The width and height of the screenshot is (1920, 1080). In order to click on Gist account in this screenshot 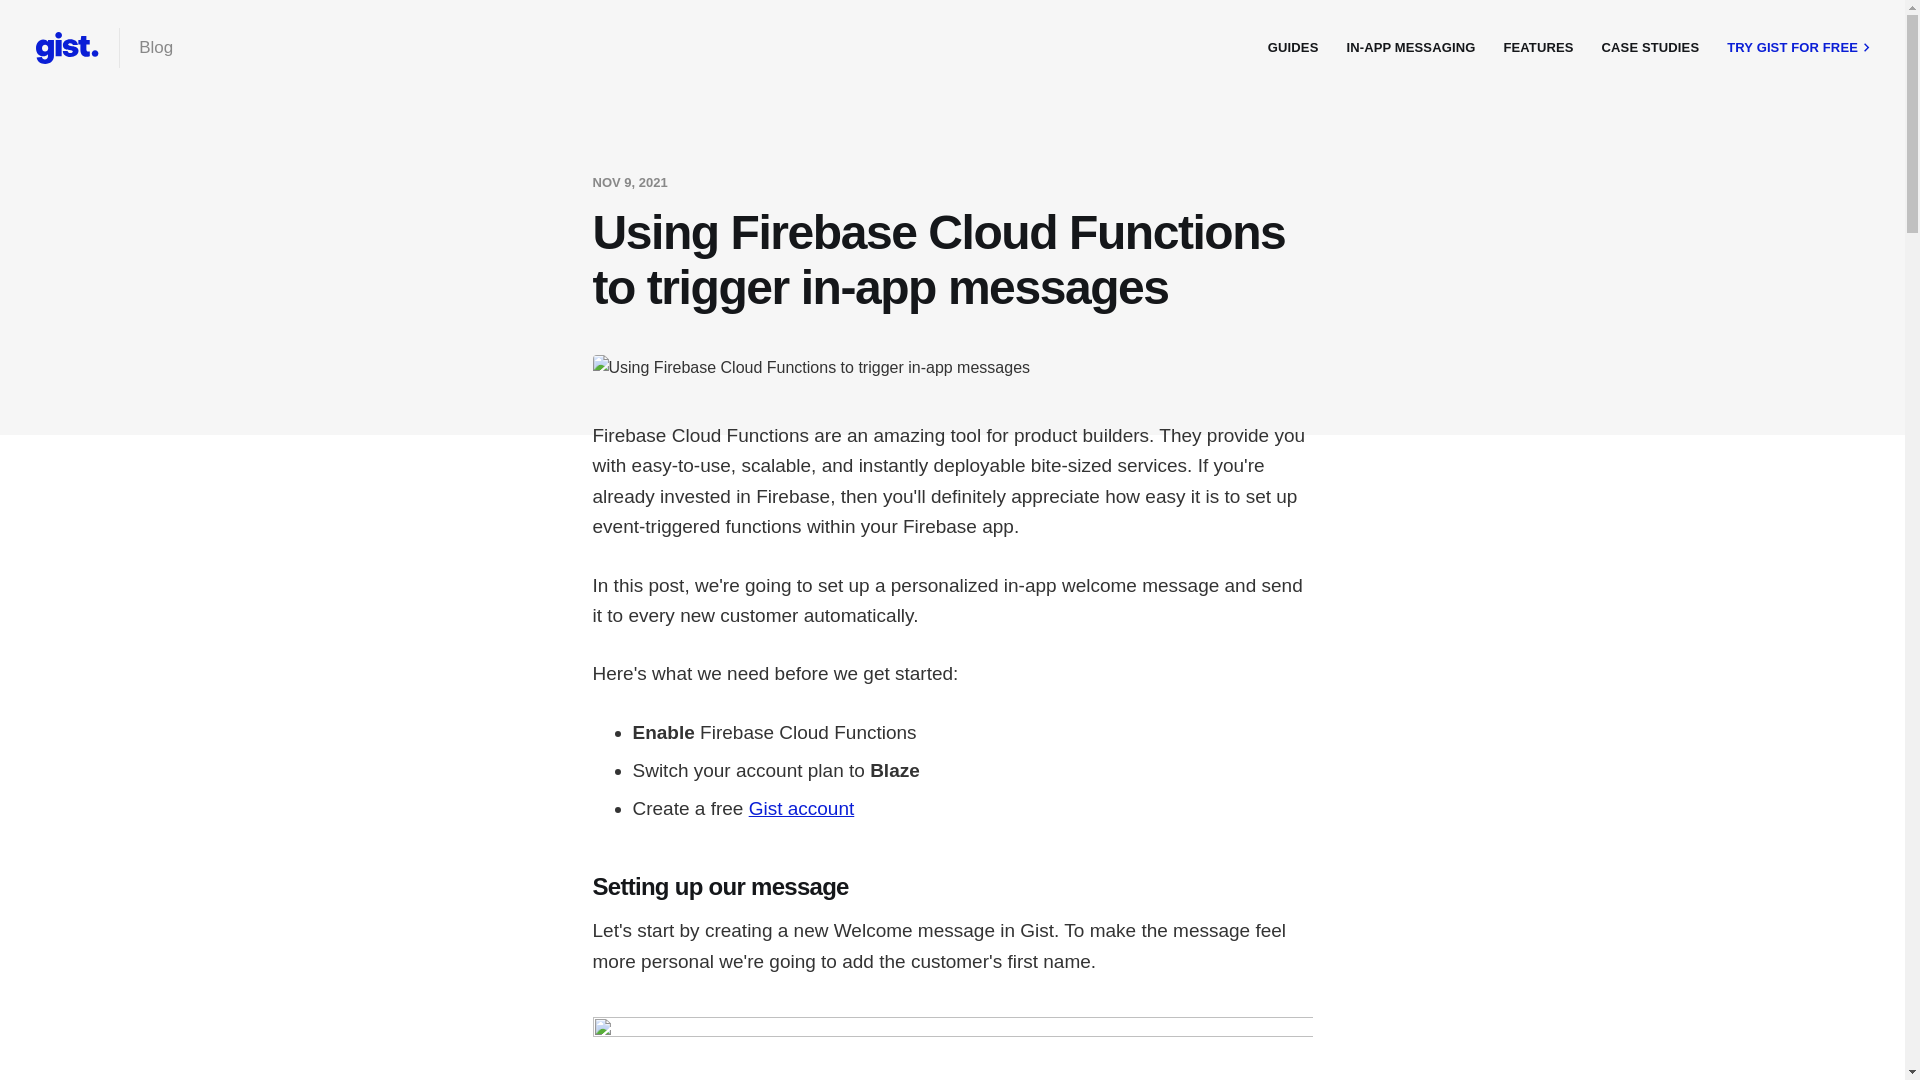, I will do `click(802, 808)`.